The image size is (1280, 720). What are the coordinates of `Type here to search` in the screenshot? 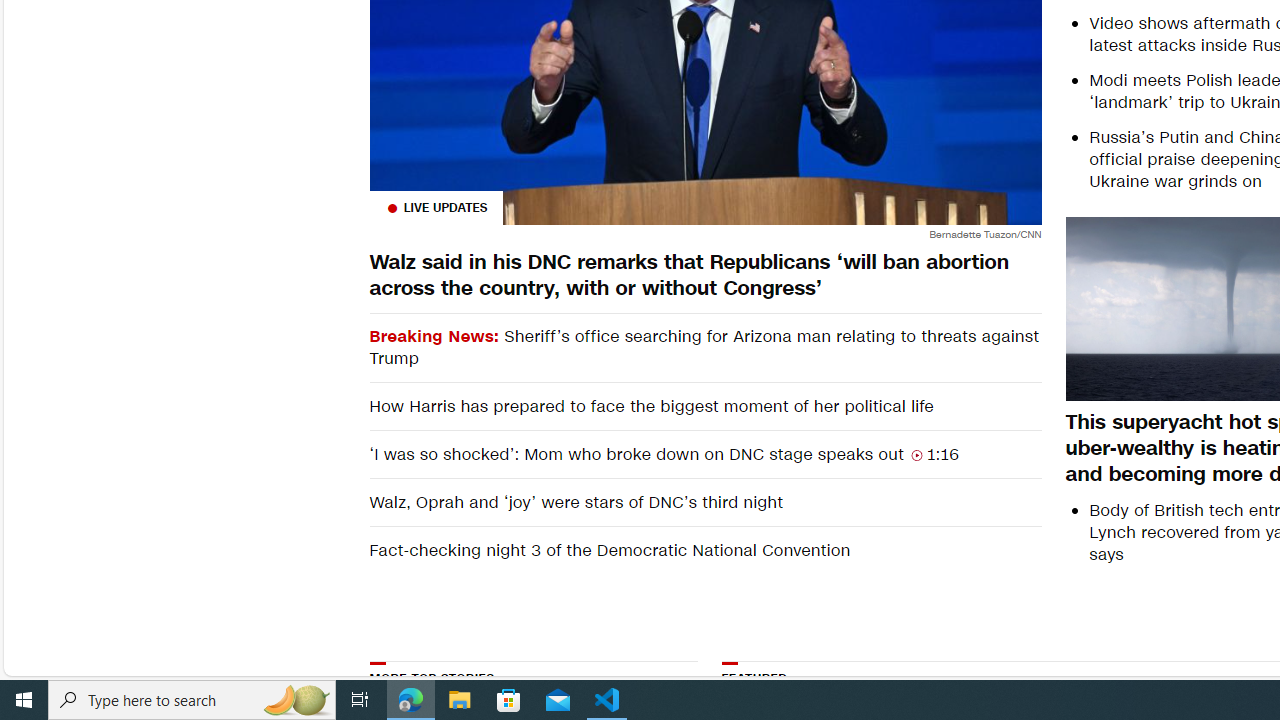 It's located at (192, 700).